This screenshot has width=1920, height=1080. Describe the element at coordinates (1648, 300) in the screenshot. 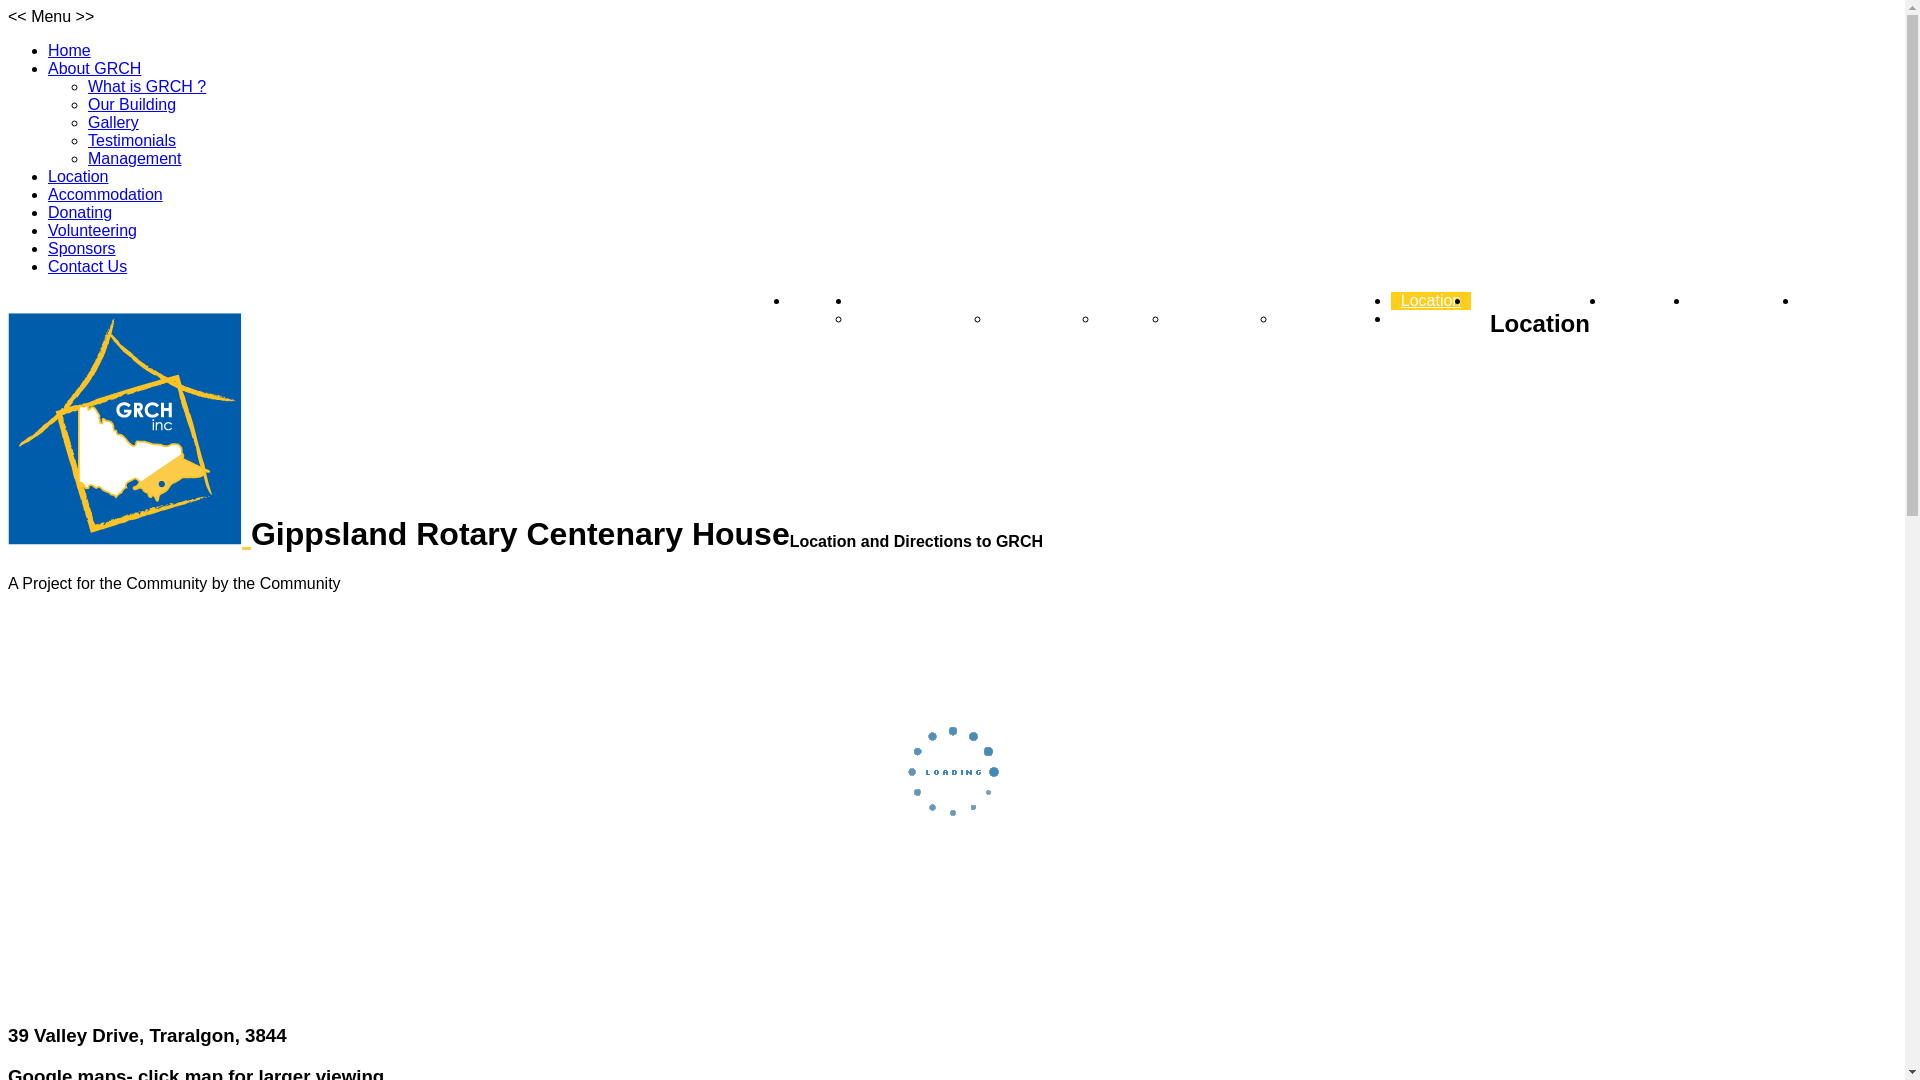

I see `Donating` at that location.